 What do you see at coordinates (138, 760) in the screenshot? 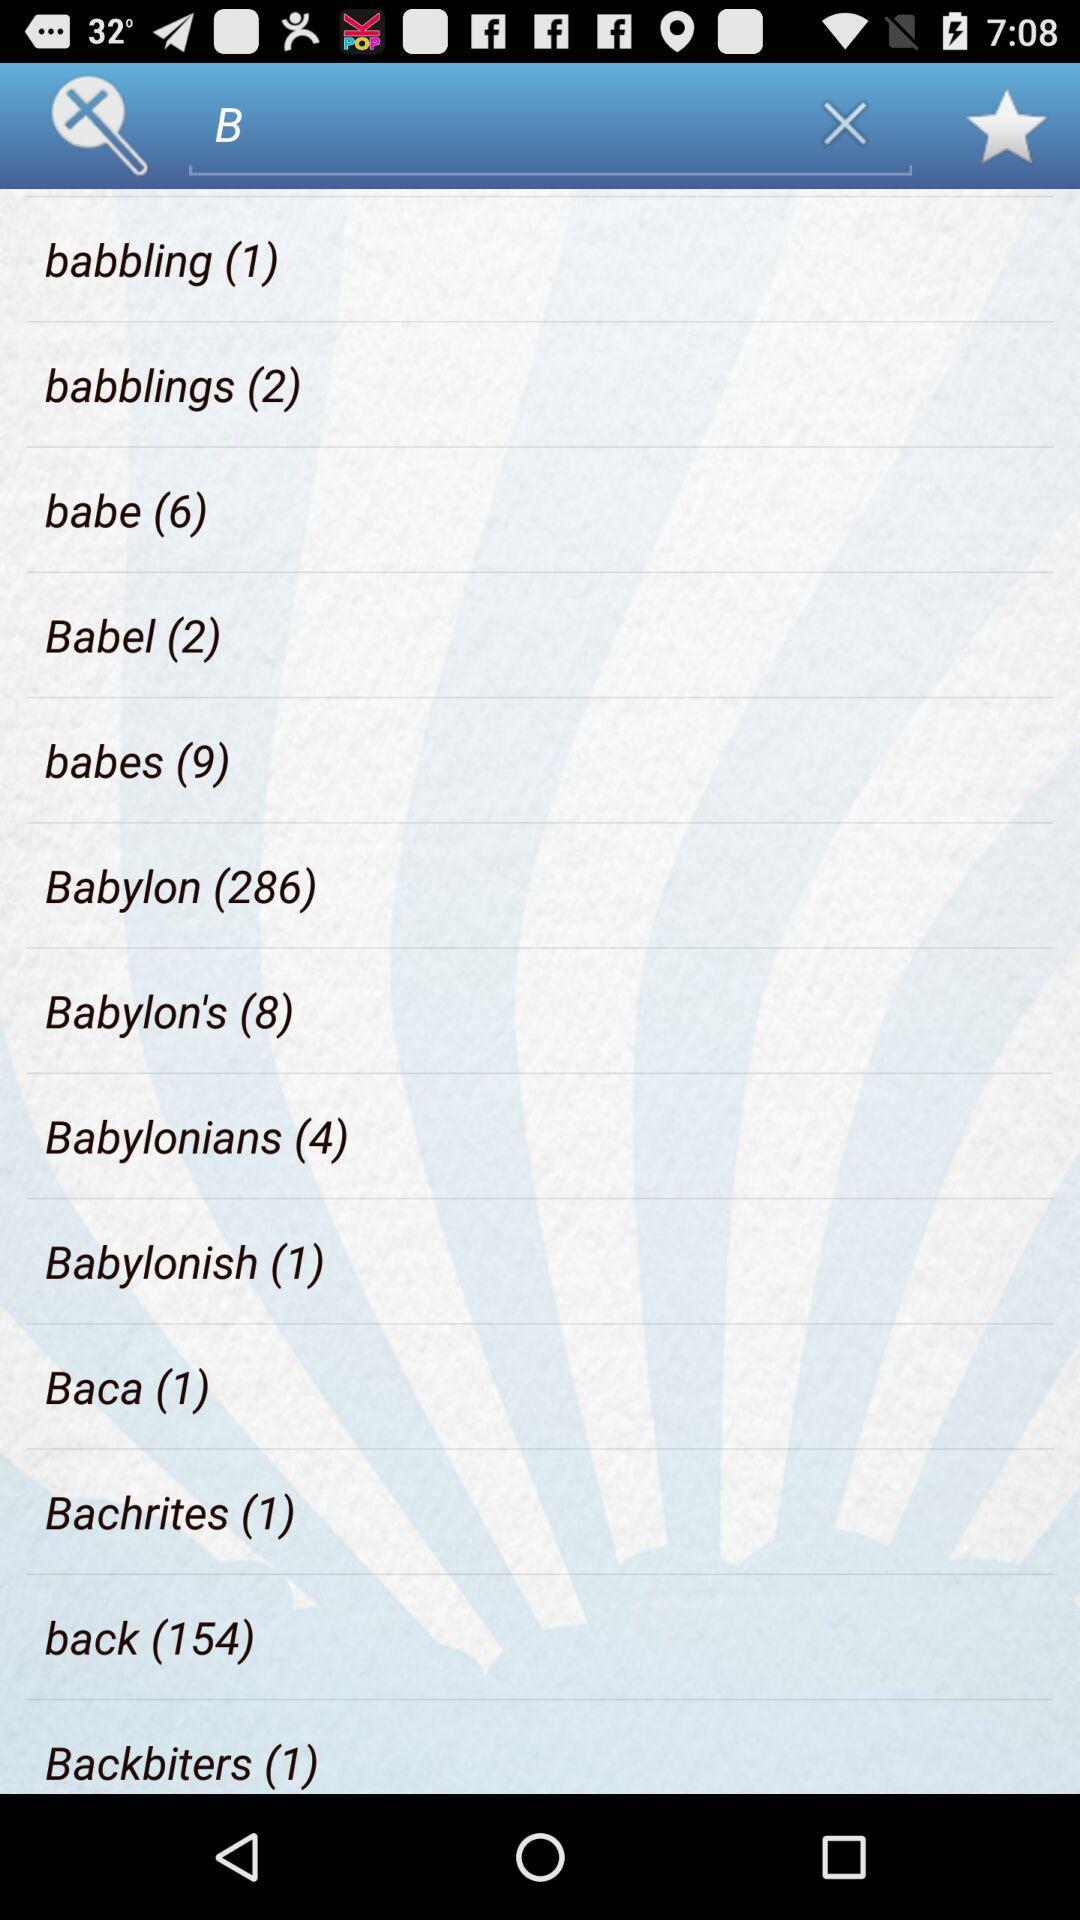
I see `press babes (9) app` at bounding box center [138, 760].